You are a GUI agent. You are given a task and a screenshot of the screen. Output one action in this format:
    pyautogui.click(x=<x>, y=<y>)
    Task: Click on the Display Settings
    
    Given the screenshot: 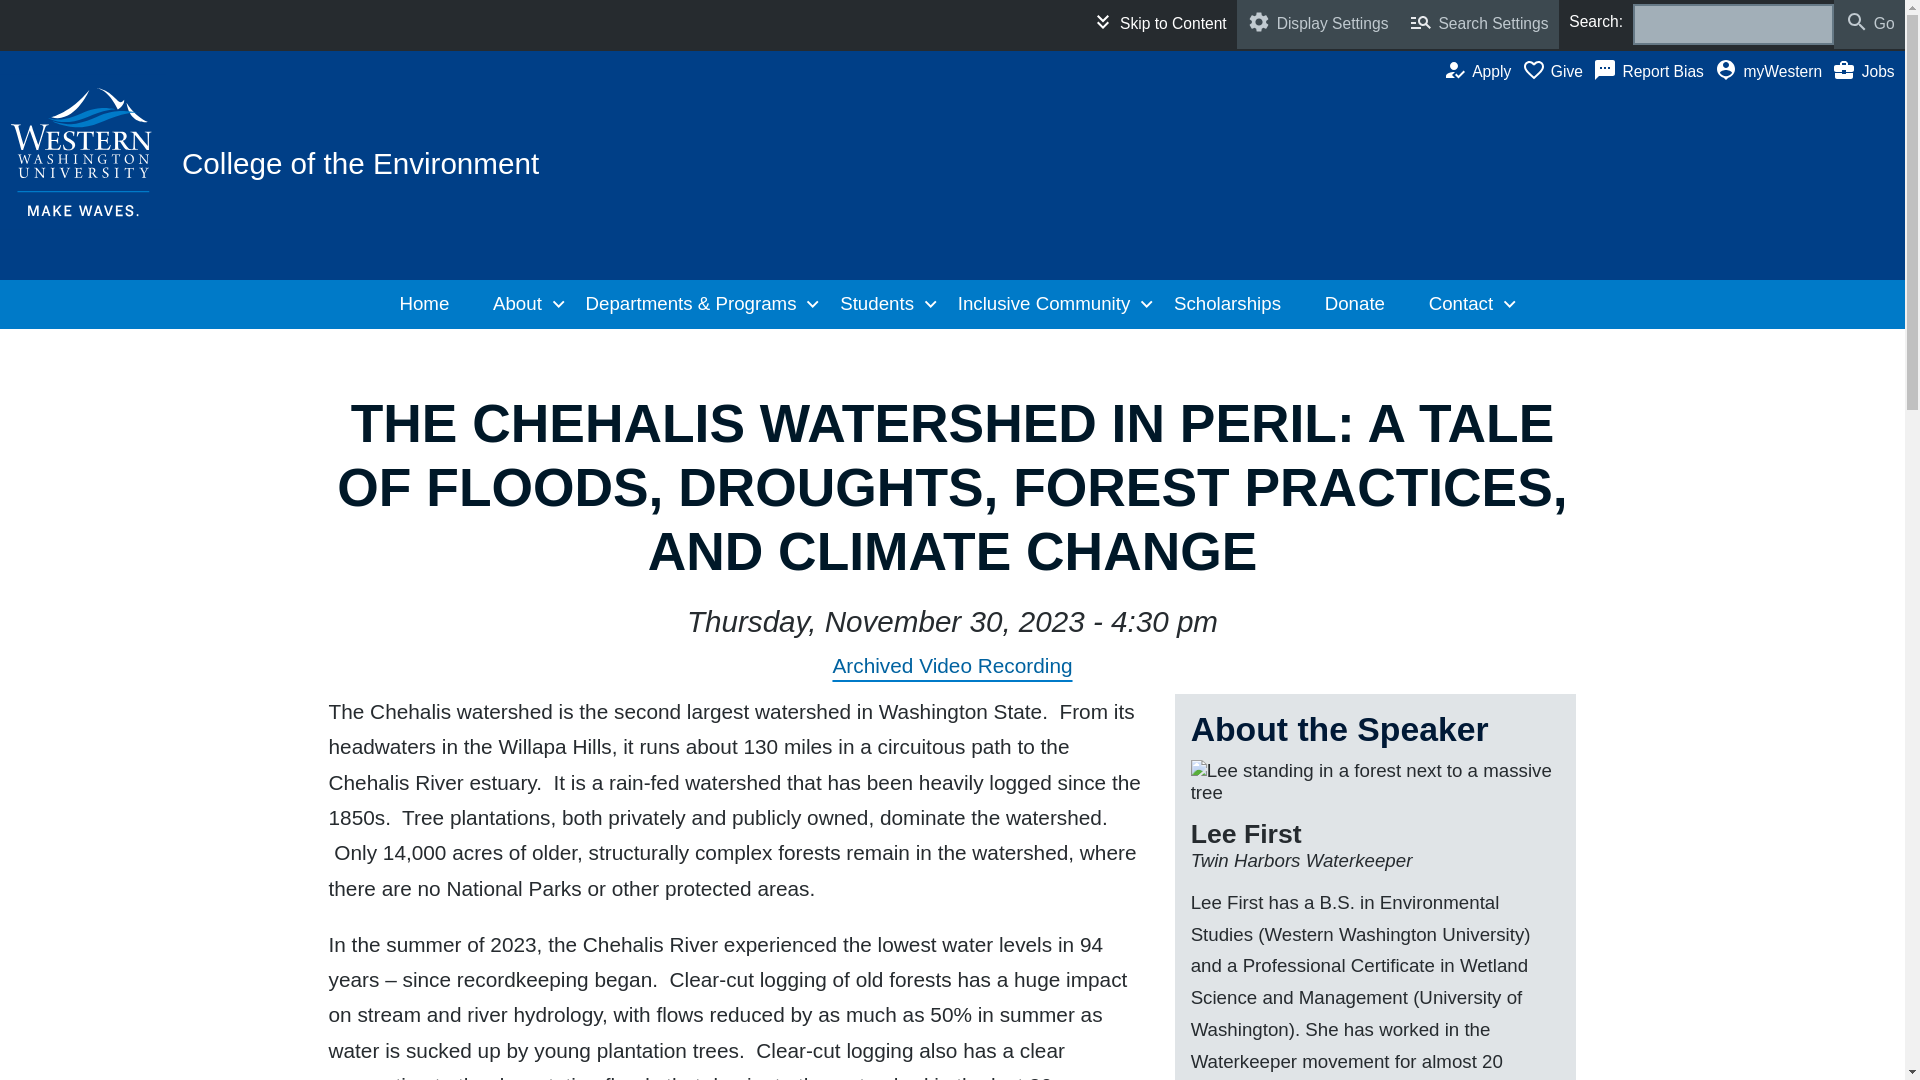 What is the action you would take?
    pyautogui.click(x=1318, y=24)
    